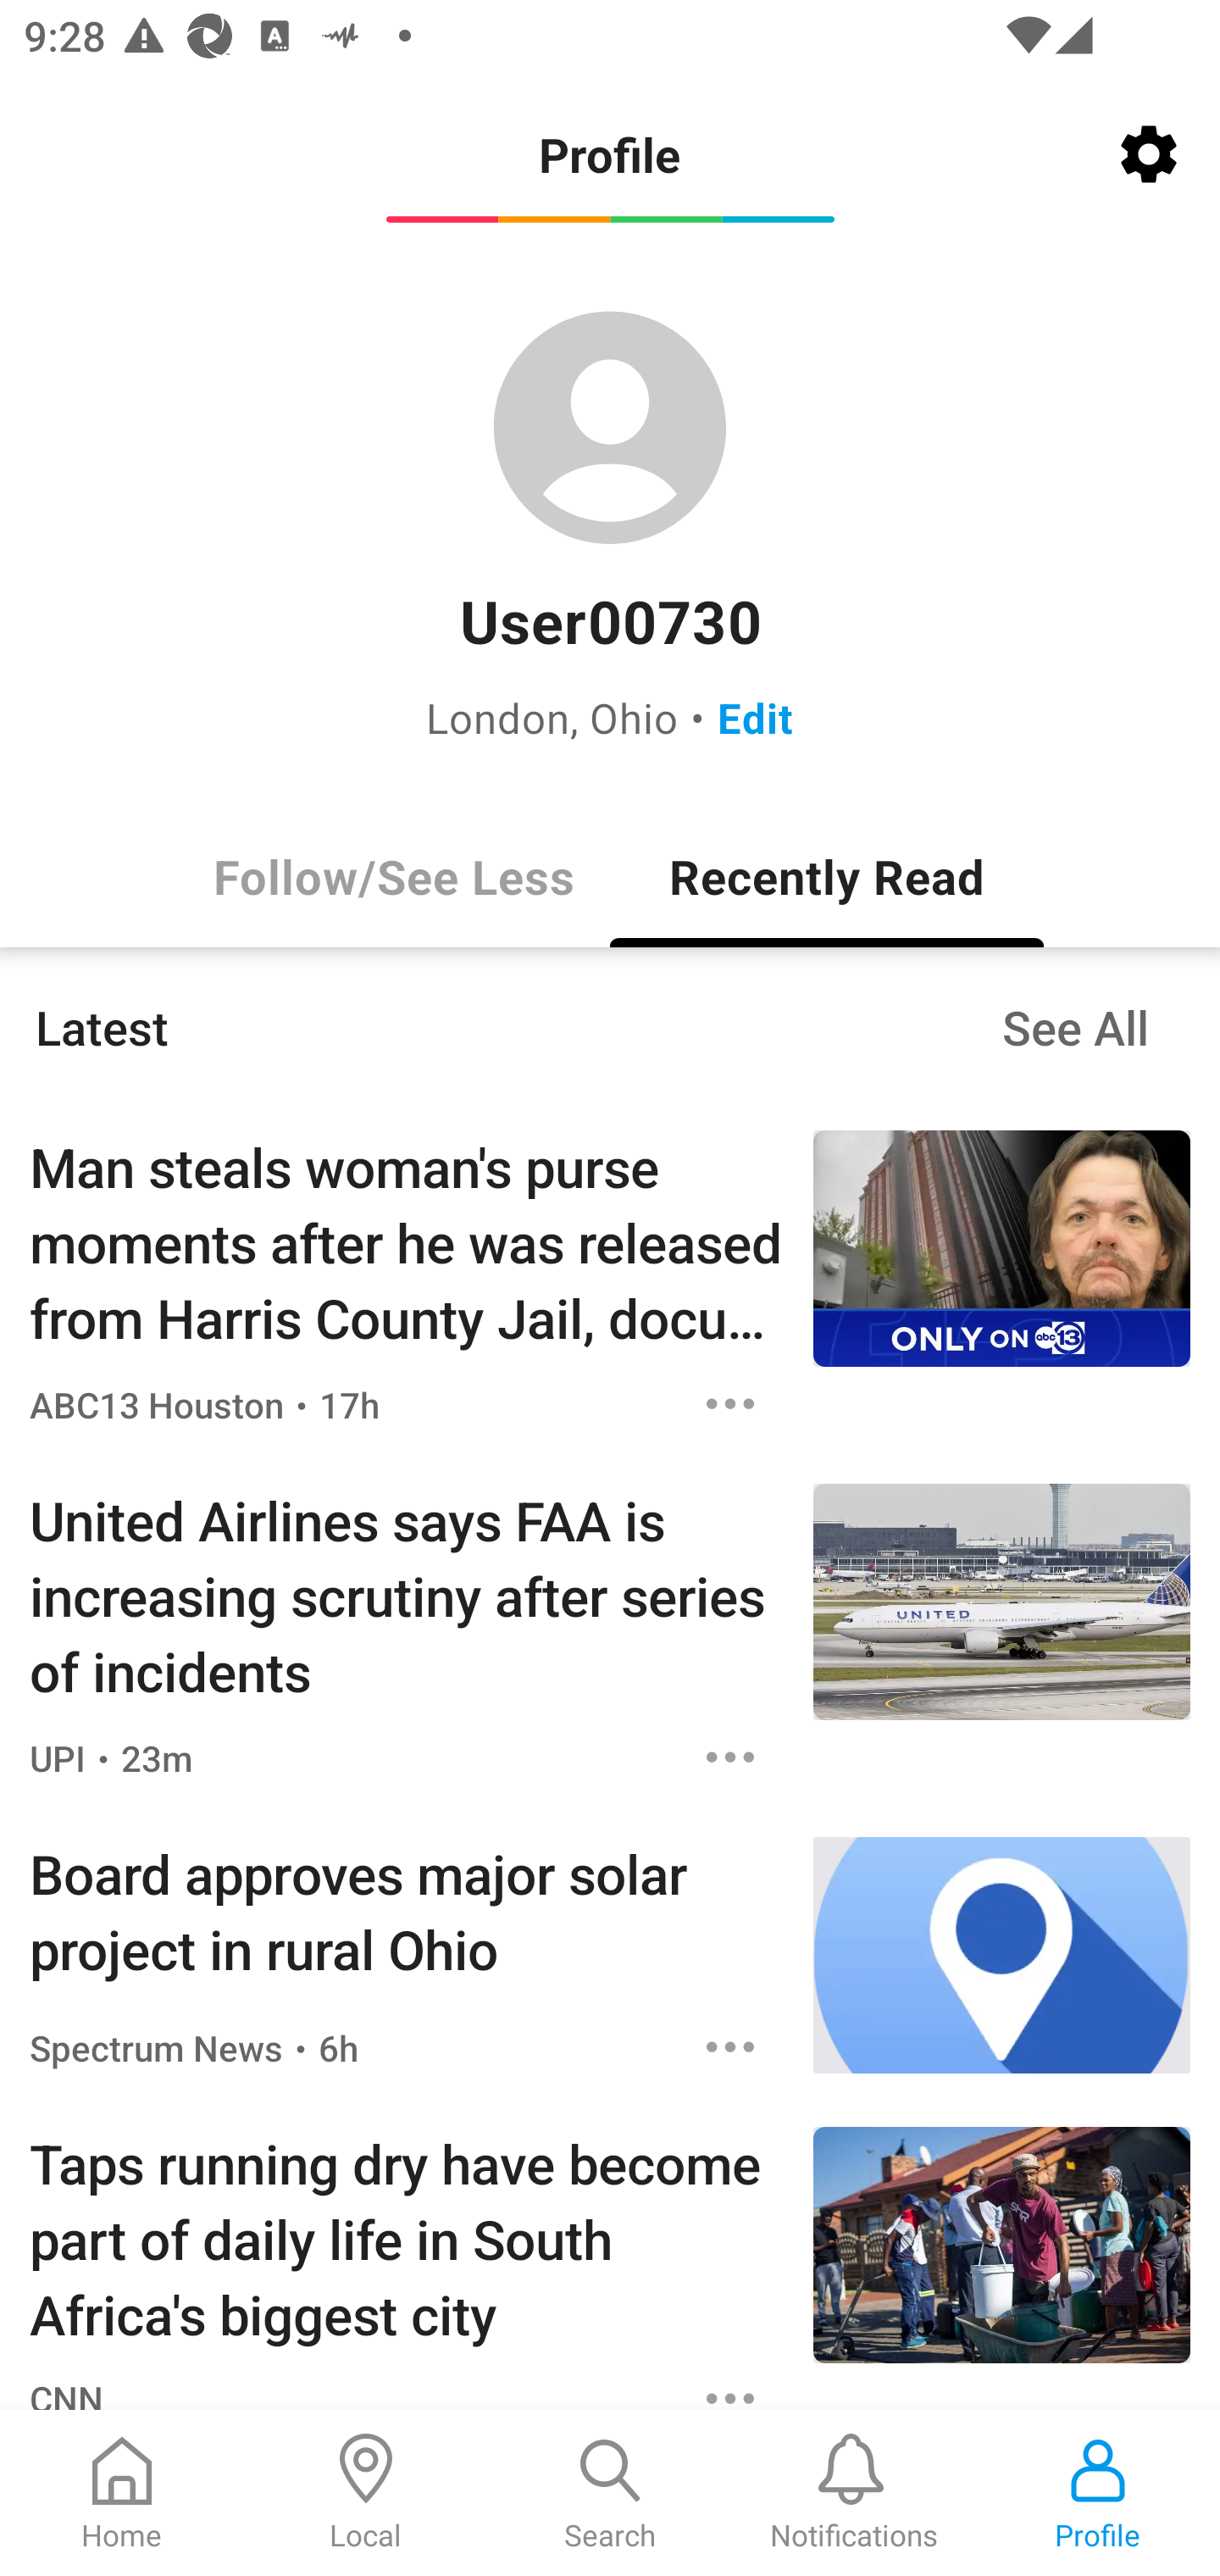 The image size is (1220, 2576). I want to click on Local, so click(366, 2493).